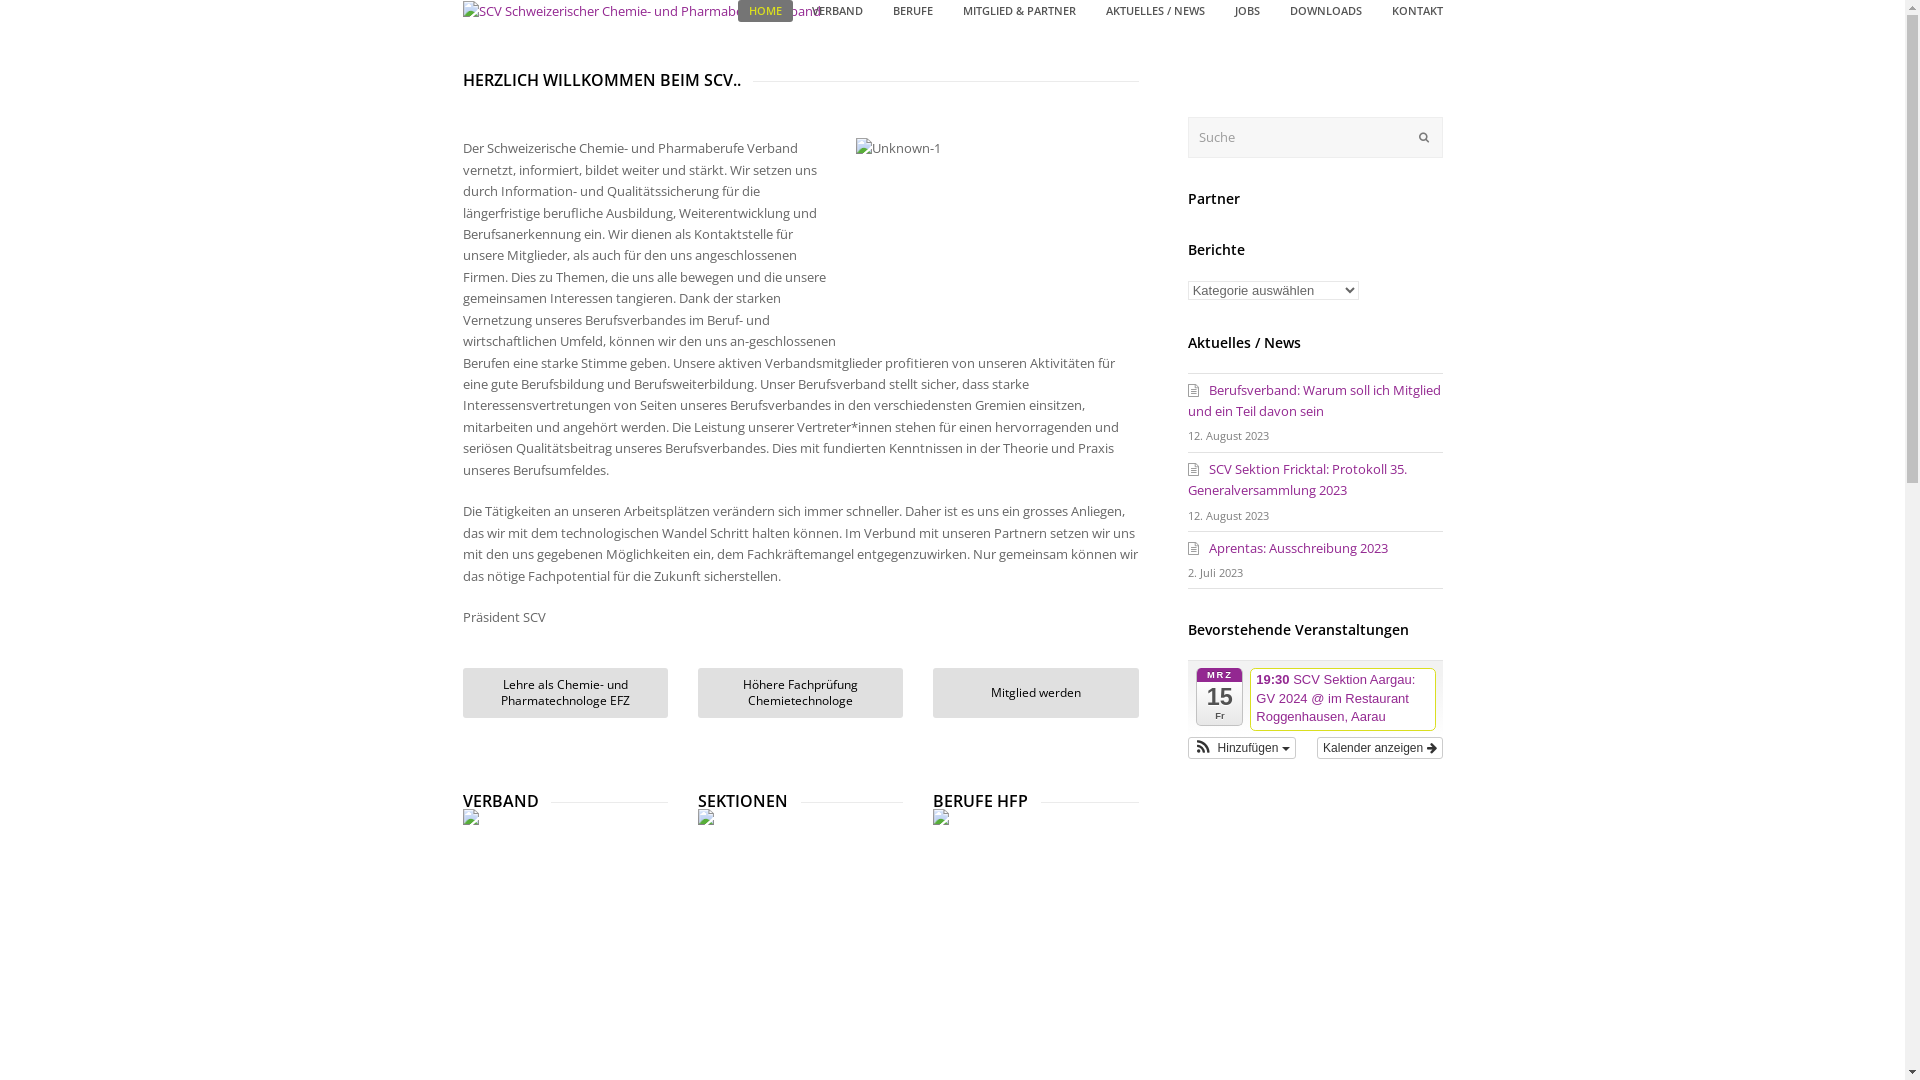 The image size is (1920, 1080). I want to click on Mitglied werden, so click(1036, 693).